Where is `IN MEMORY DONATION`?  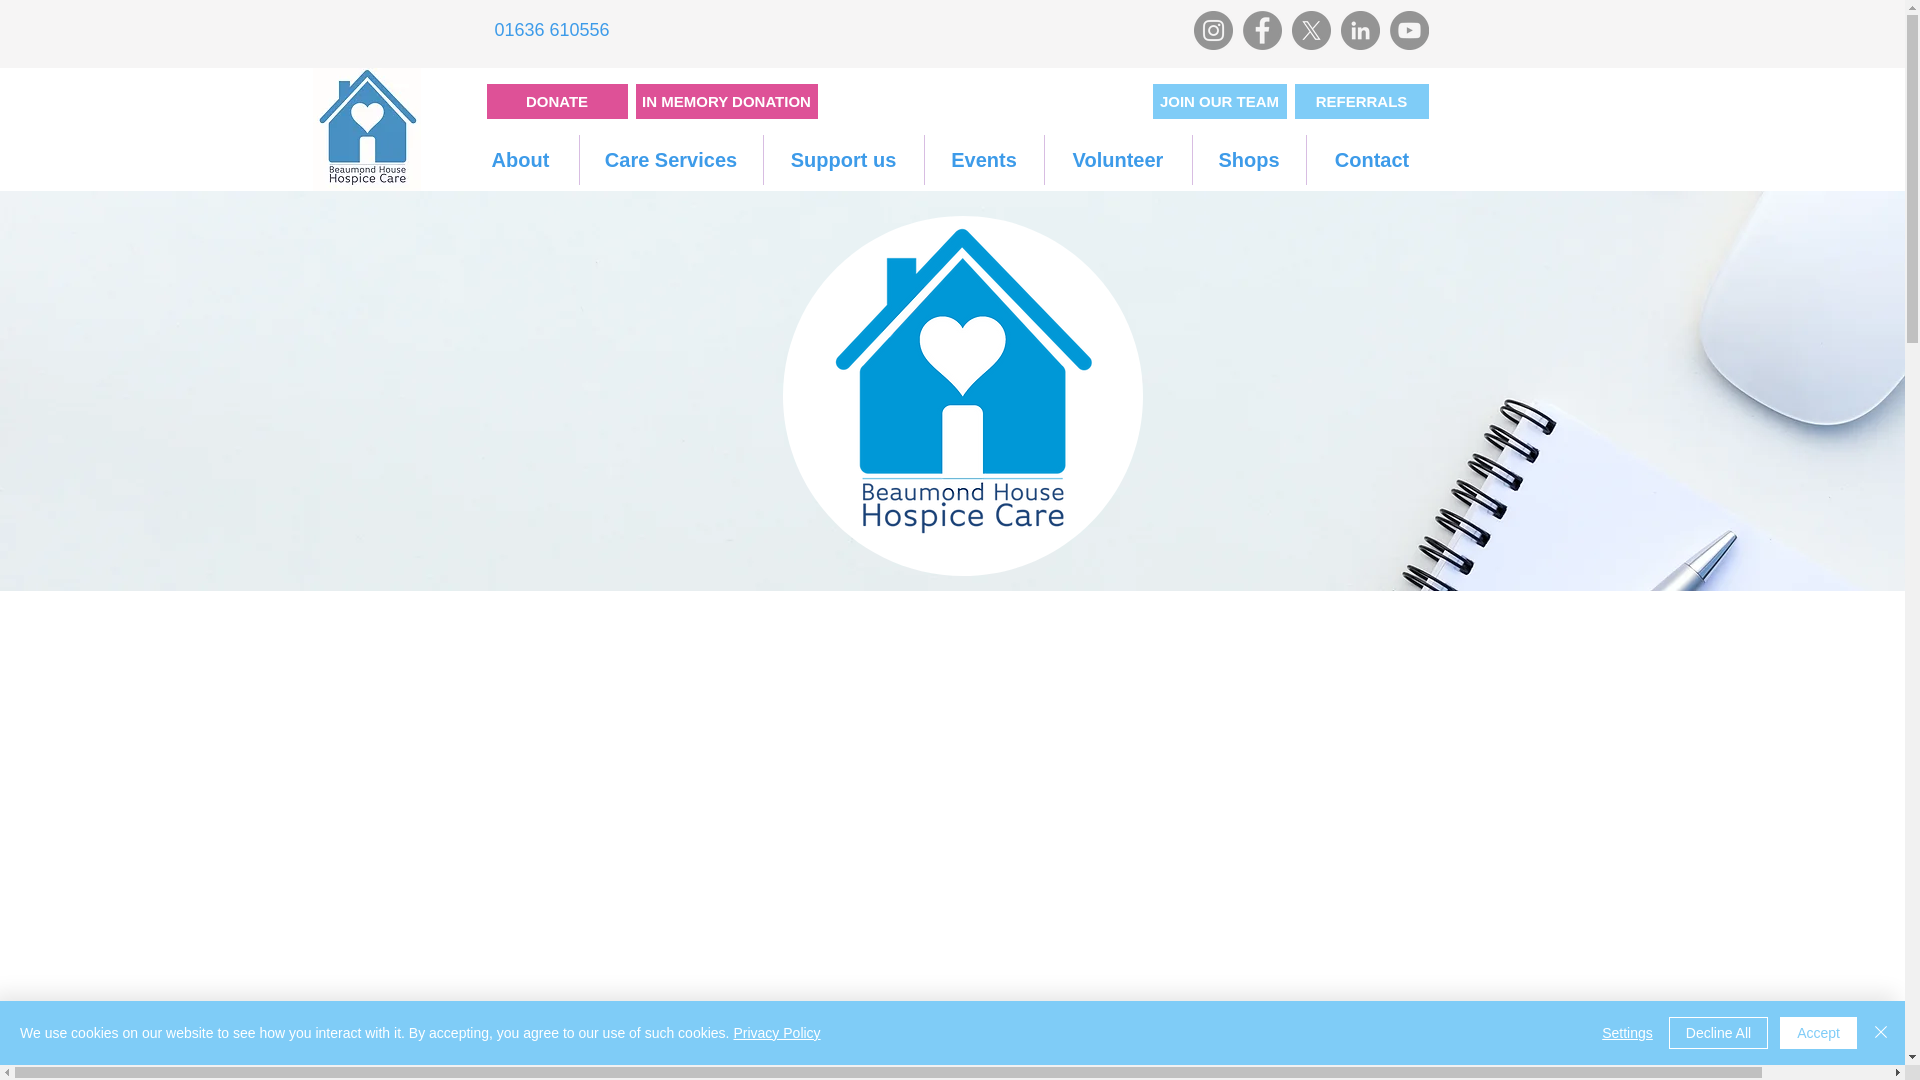
IN MEMORY DONATION is located at coordinates (726, 101).